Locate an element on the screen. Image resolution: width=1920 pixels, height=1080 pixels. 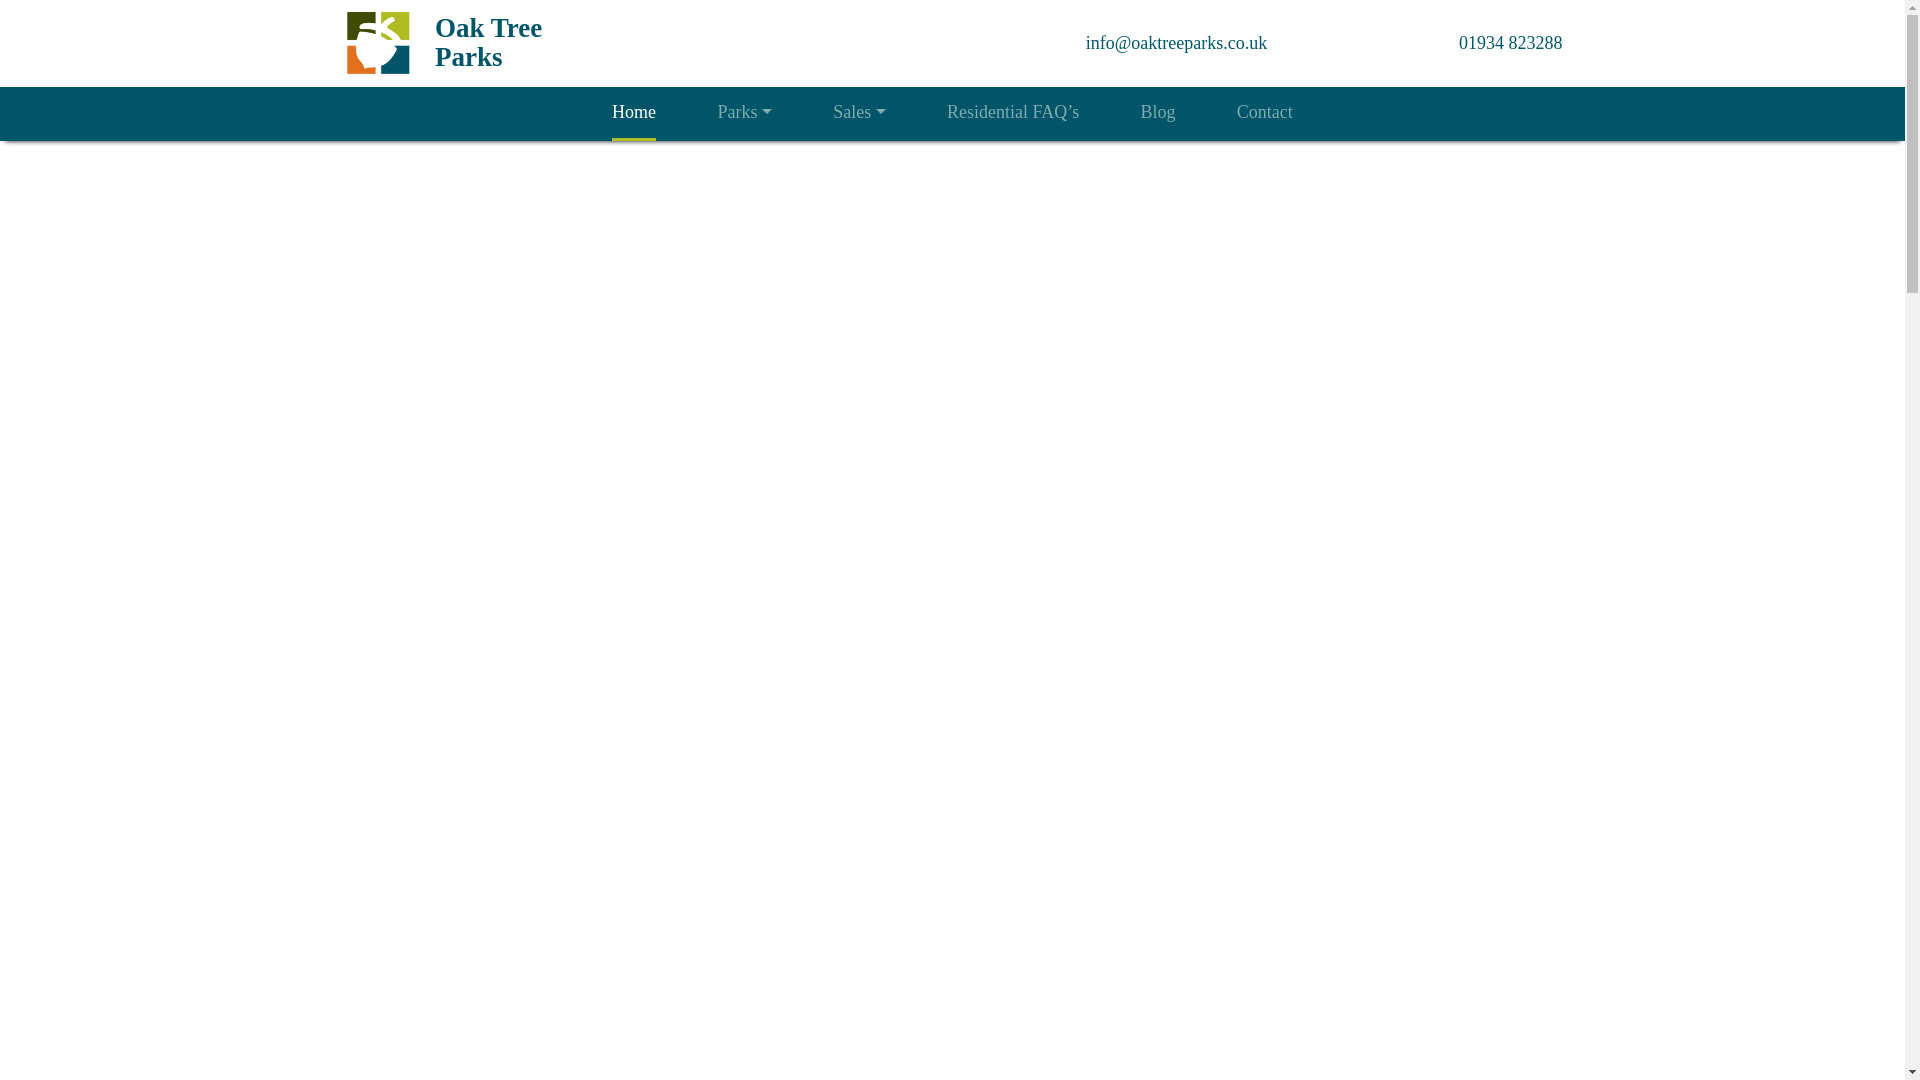
Sales is located at coordinates (859, 112).